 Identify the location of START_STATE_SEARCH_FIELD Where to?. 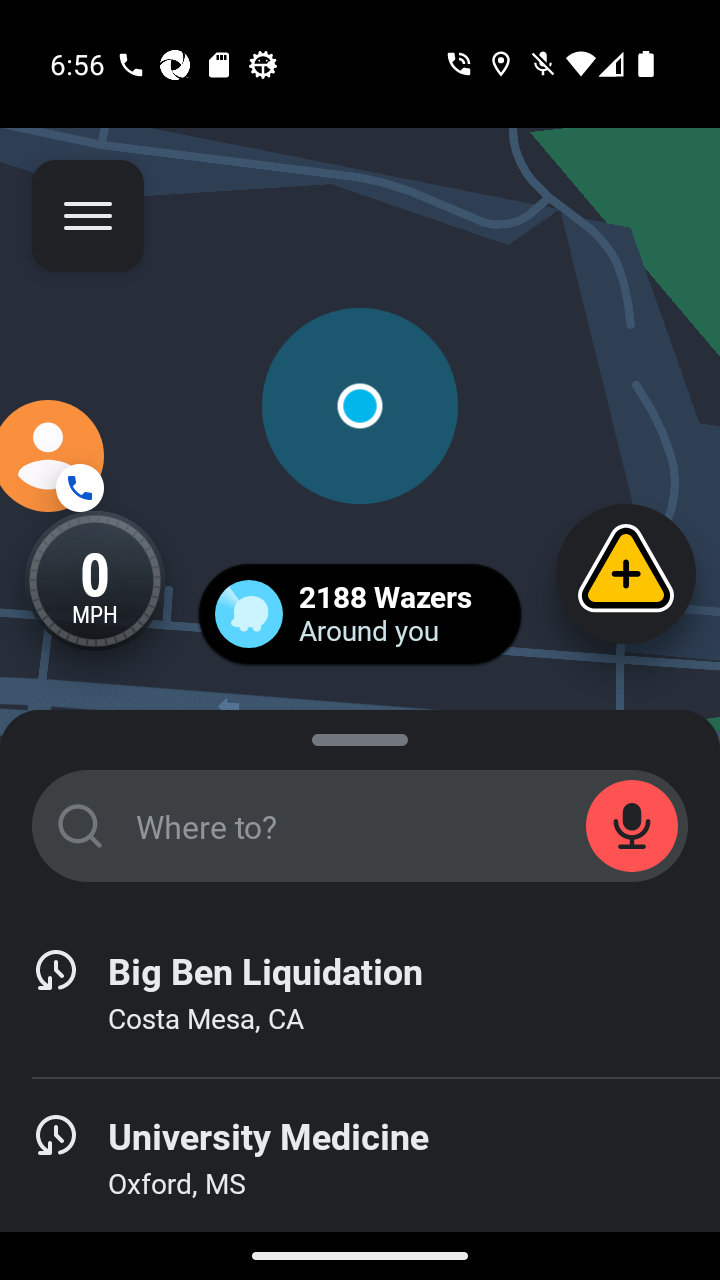
(360, 826).